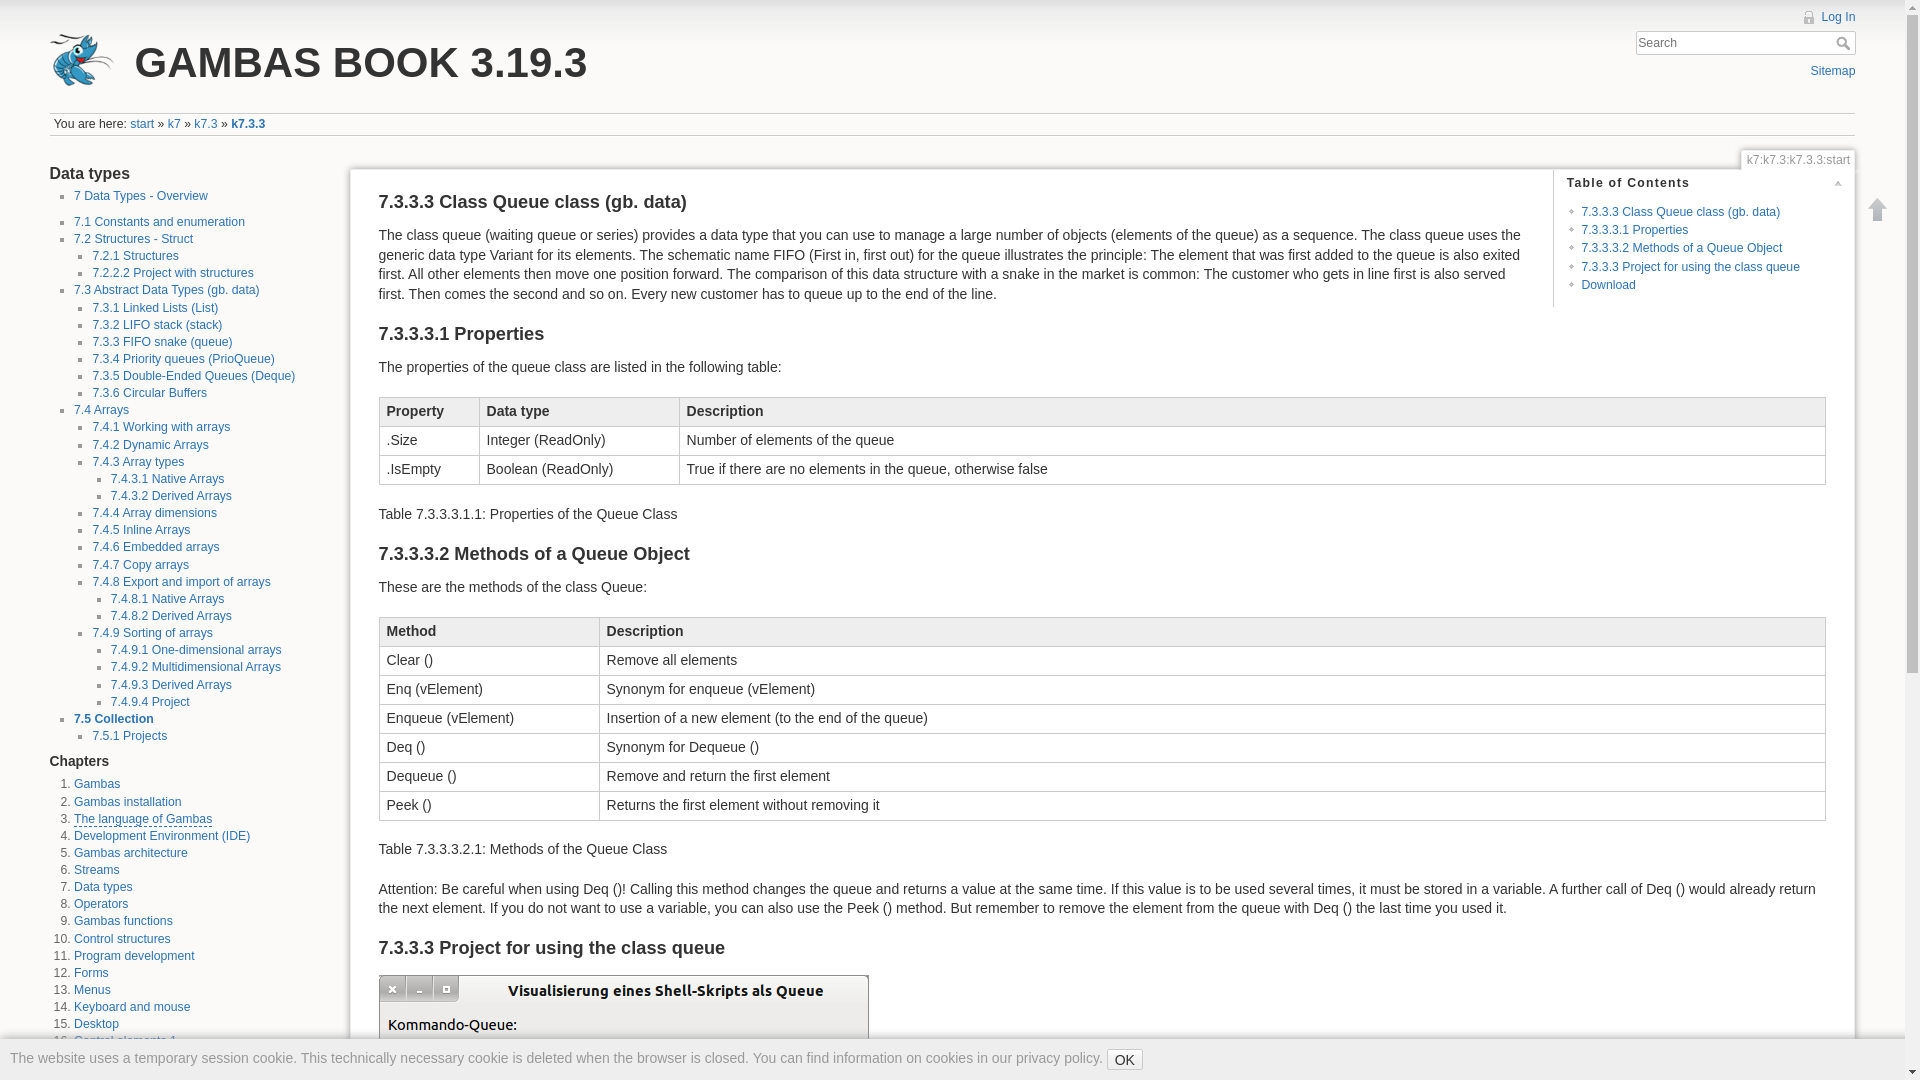  What do you see at coordinates (155, 547) in the screenshot?
I see `7.4.6 Embedded arrays` at bounding box center [155, 547].